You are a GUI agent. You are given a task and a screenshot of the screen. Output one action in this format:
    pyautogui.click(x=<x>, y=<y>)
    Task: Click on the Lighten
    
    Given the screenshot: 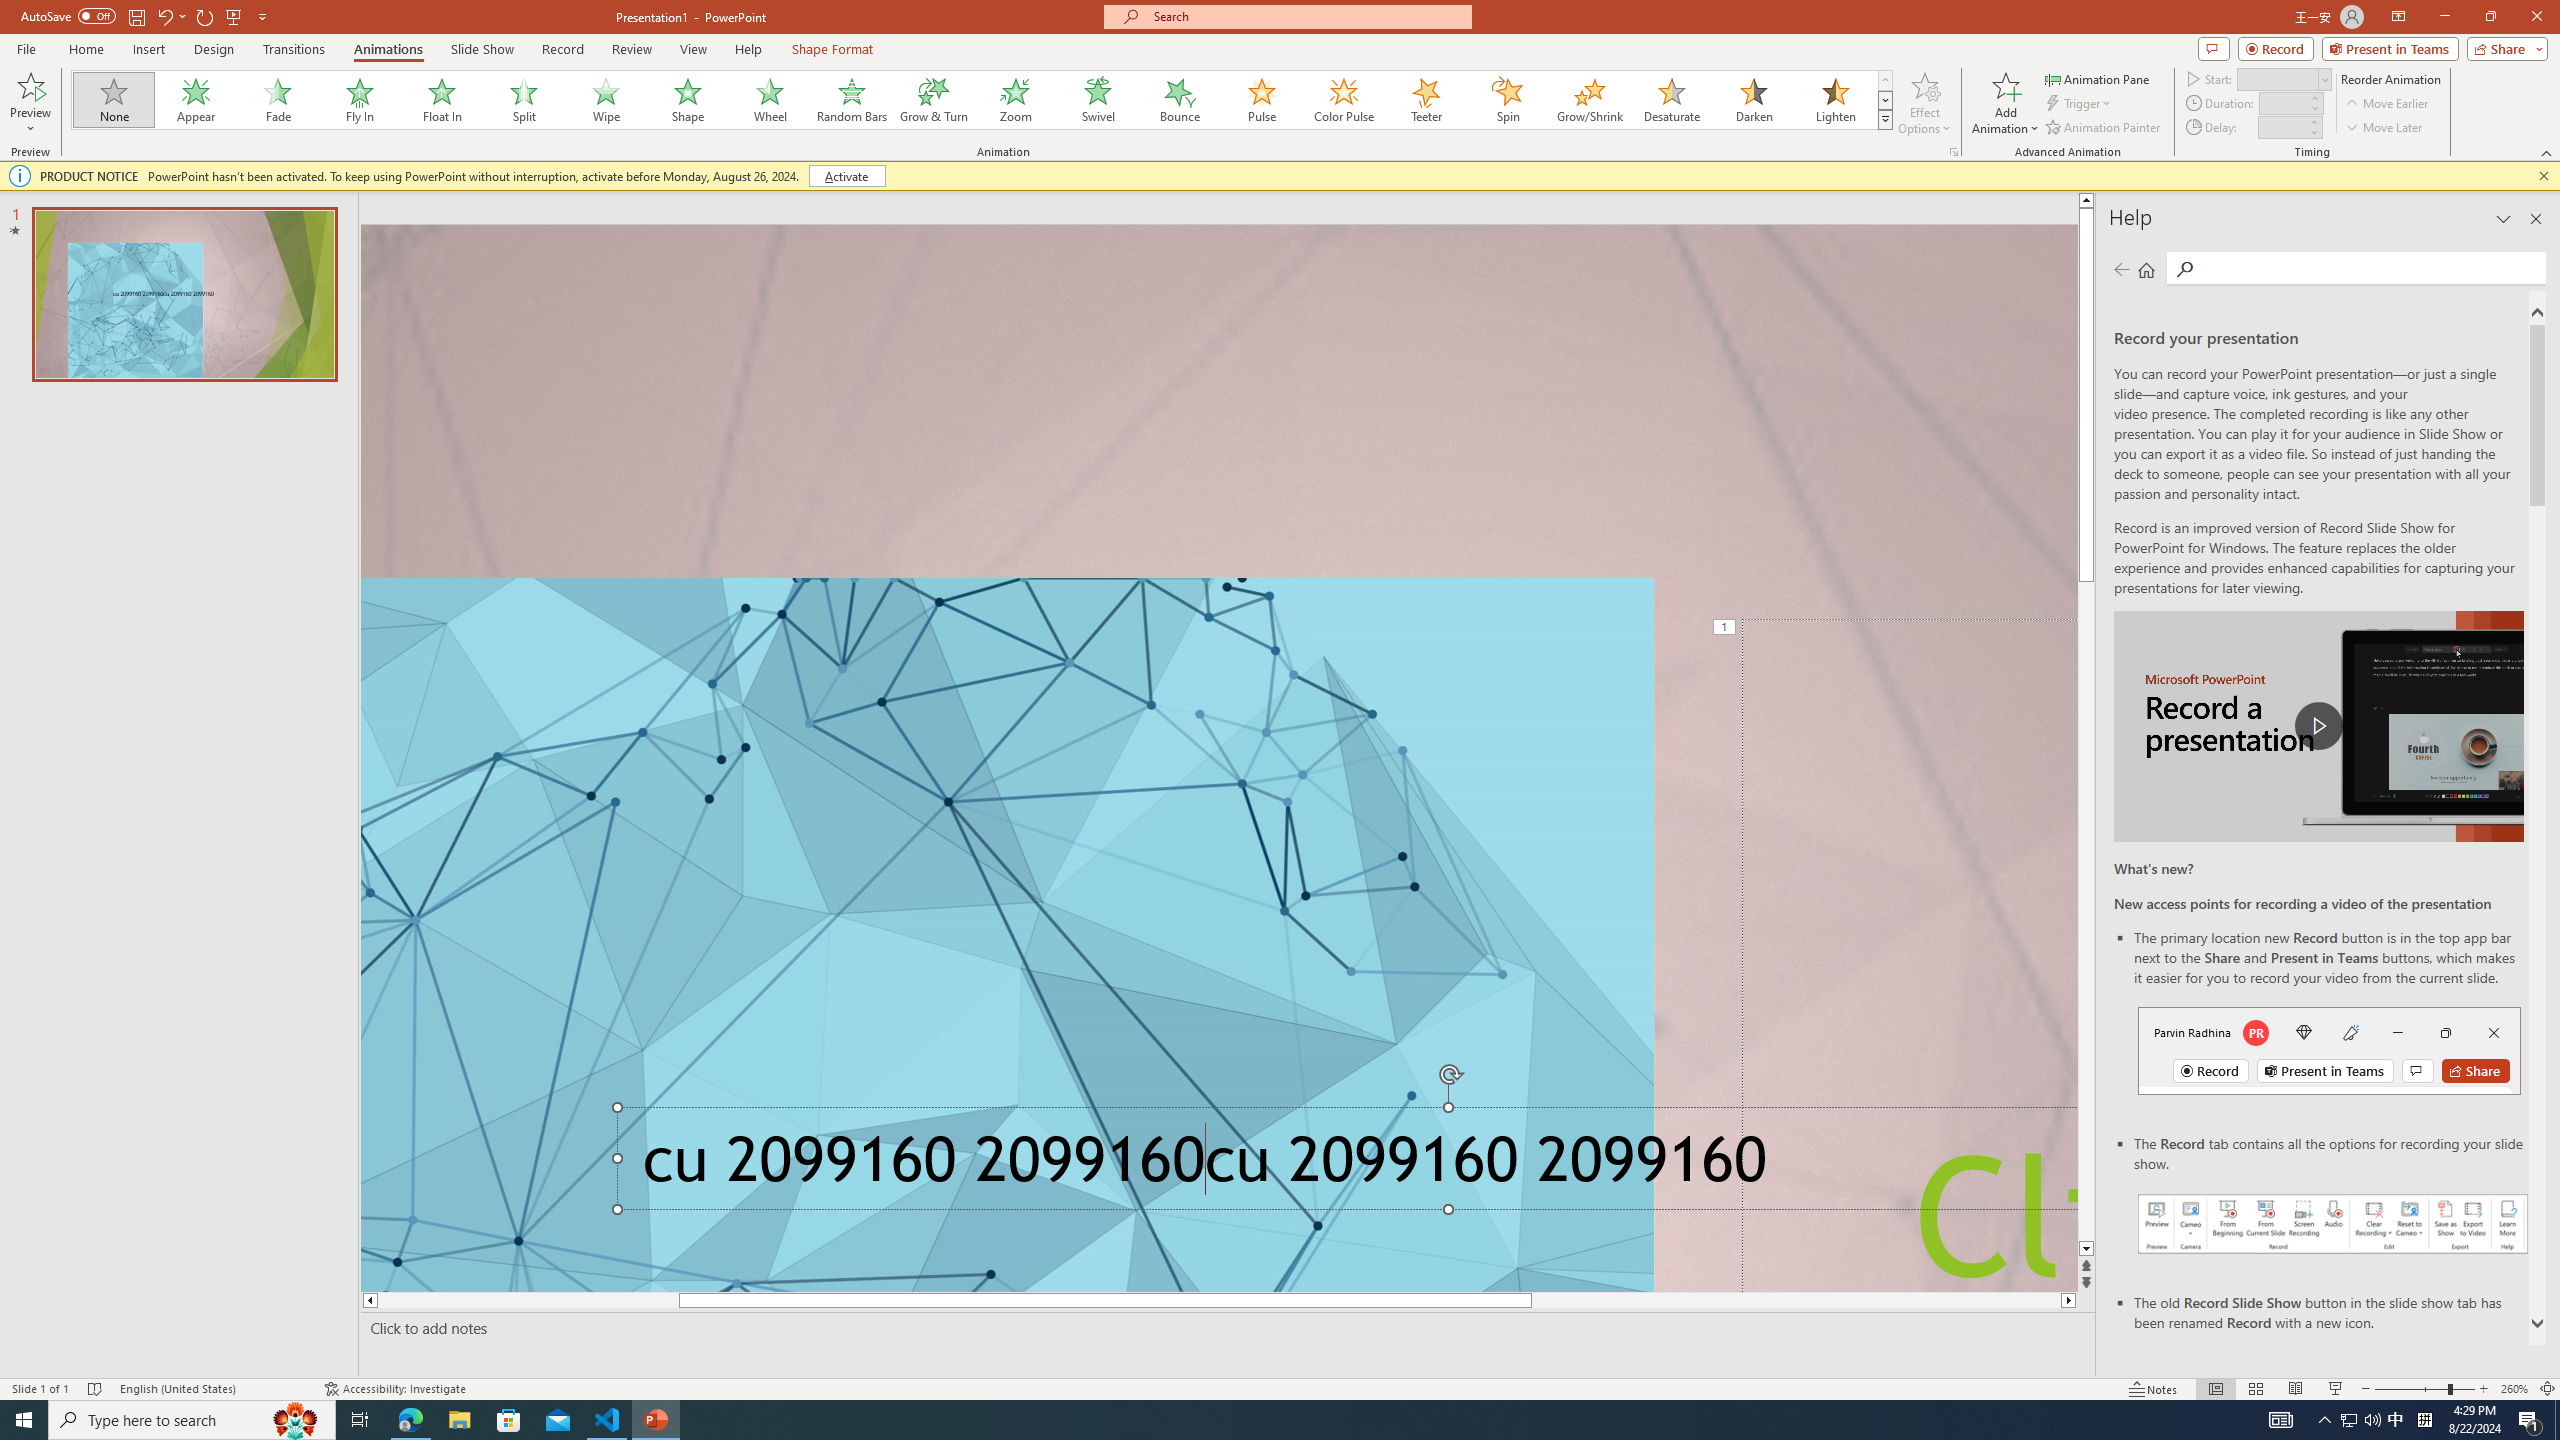 What is the action you would take?
    pyautogui.click(x=1835, y=100)
    